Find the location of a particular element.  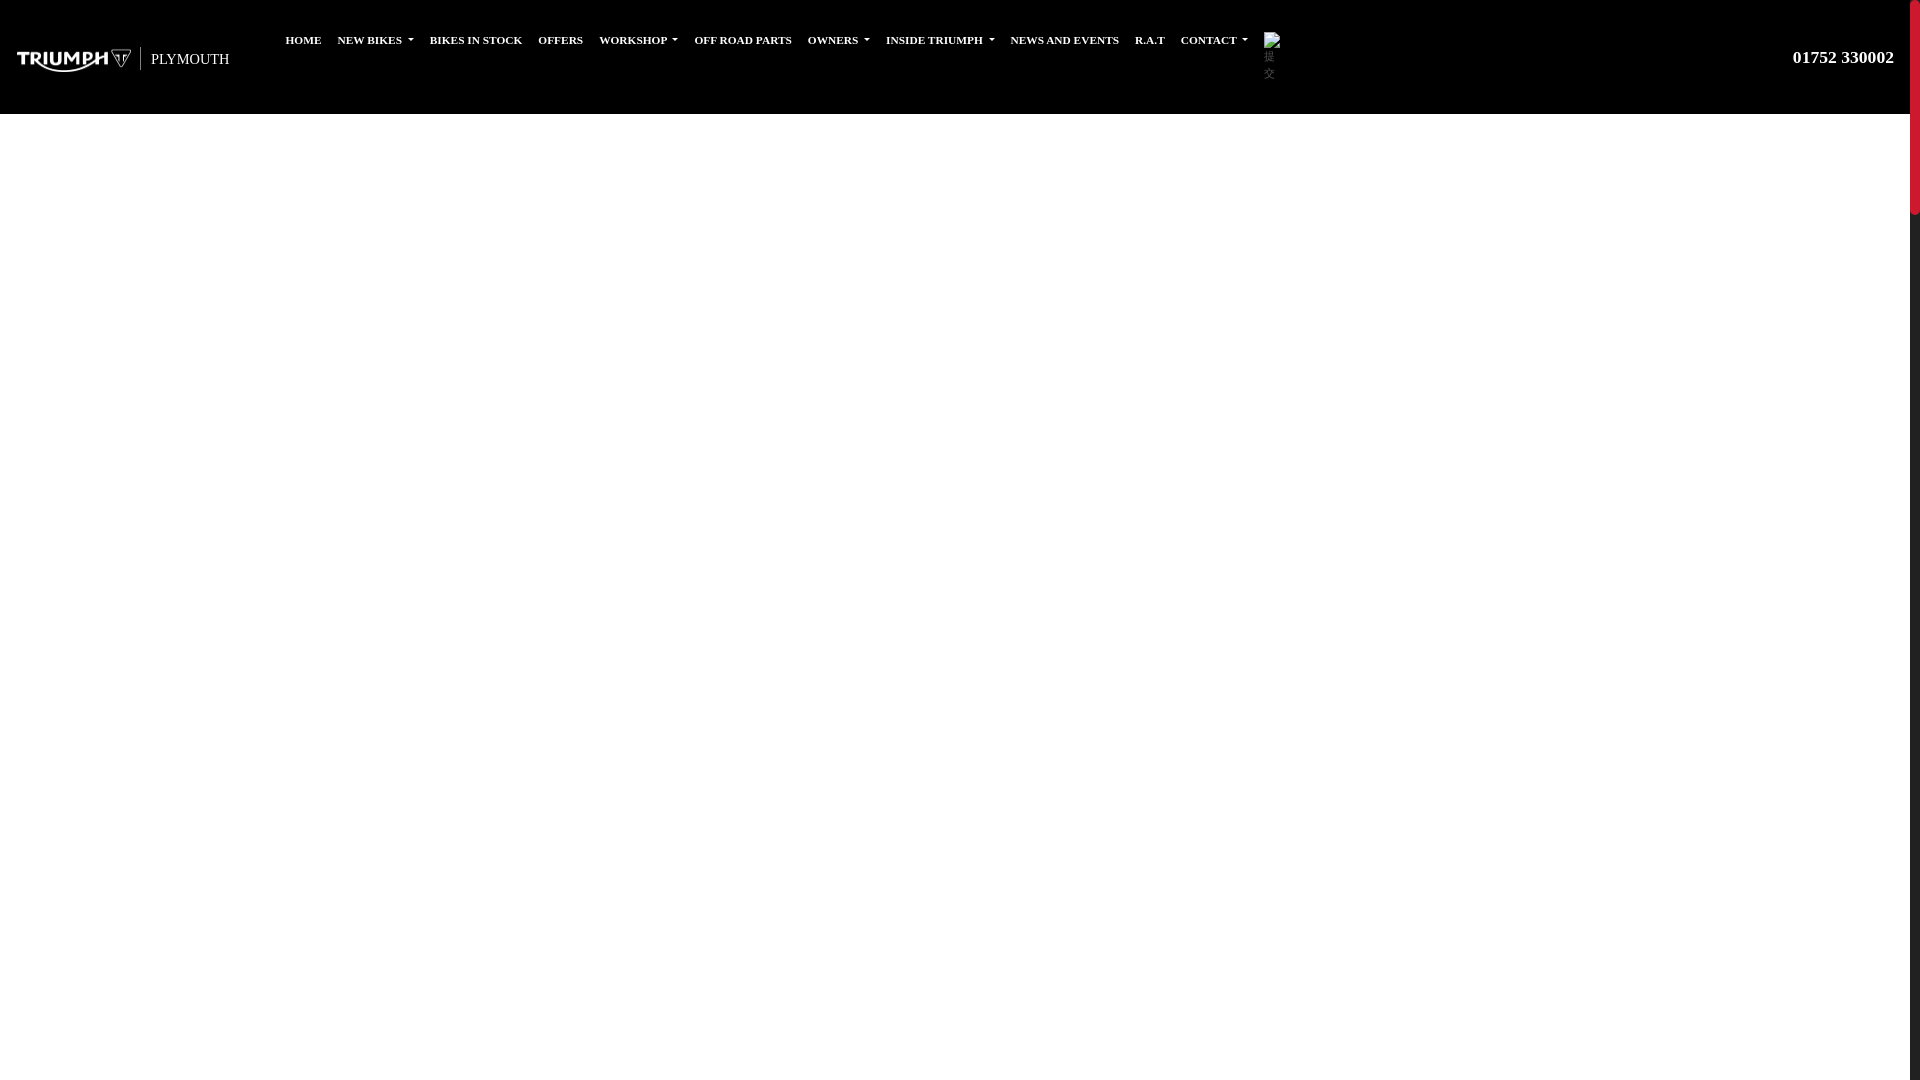

OFF ROAD PARTS is located at coordinates (742, 40).